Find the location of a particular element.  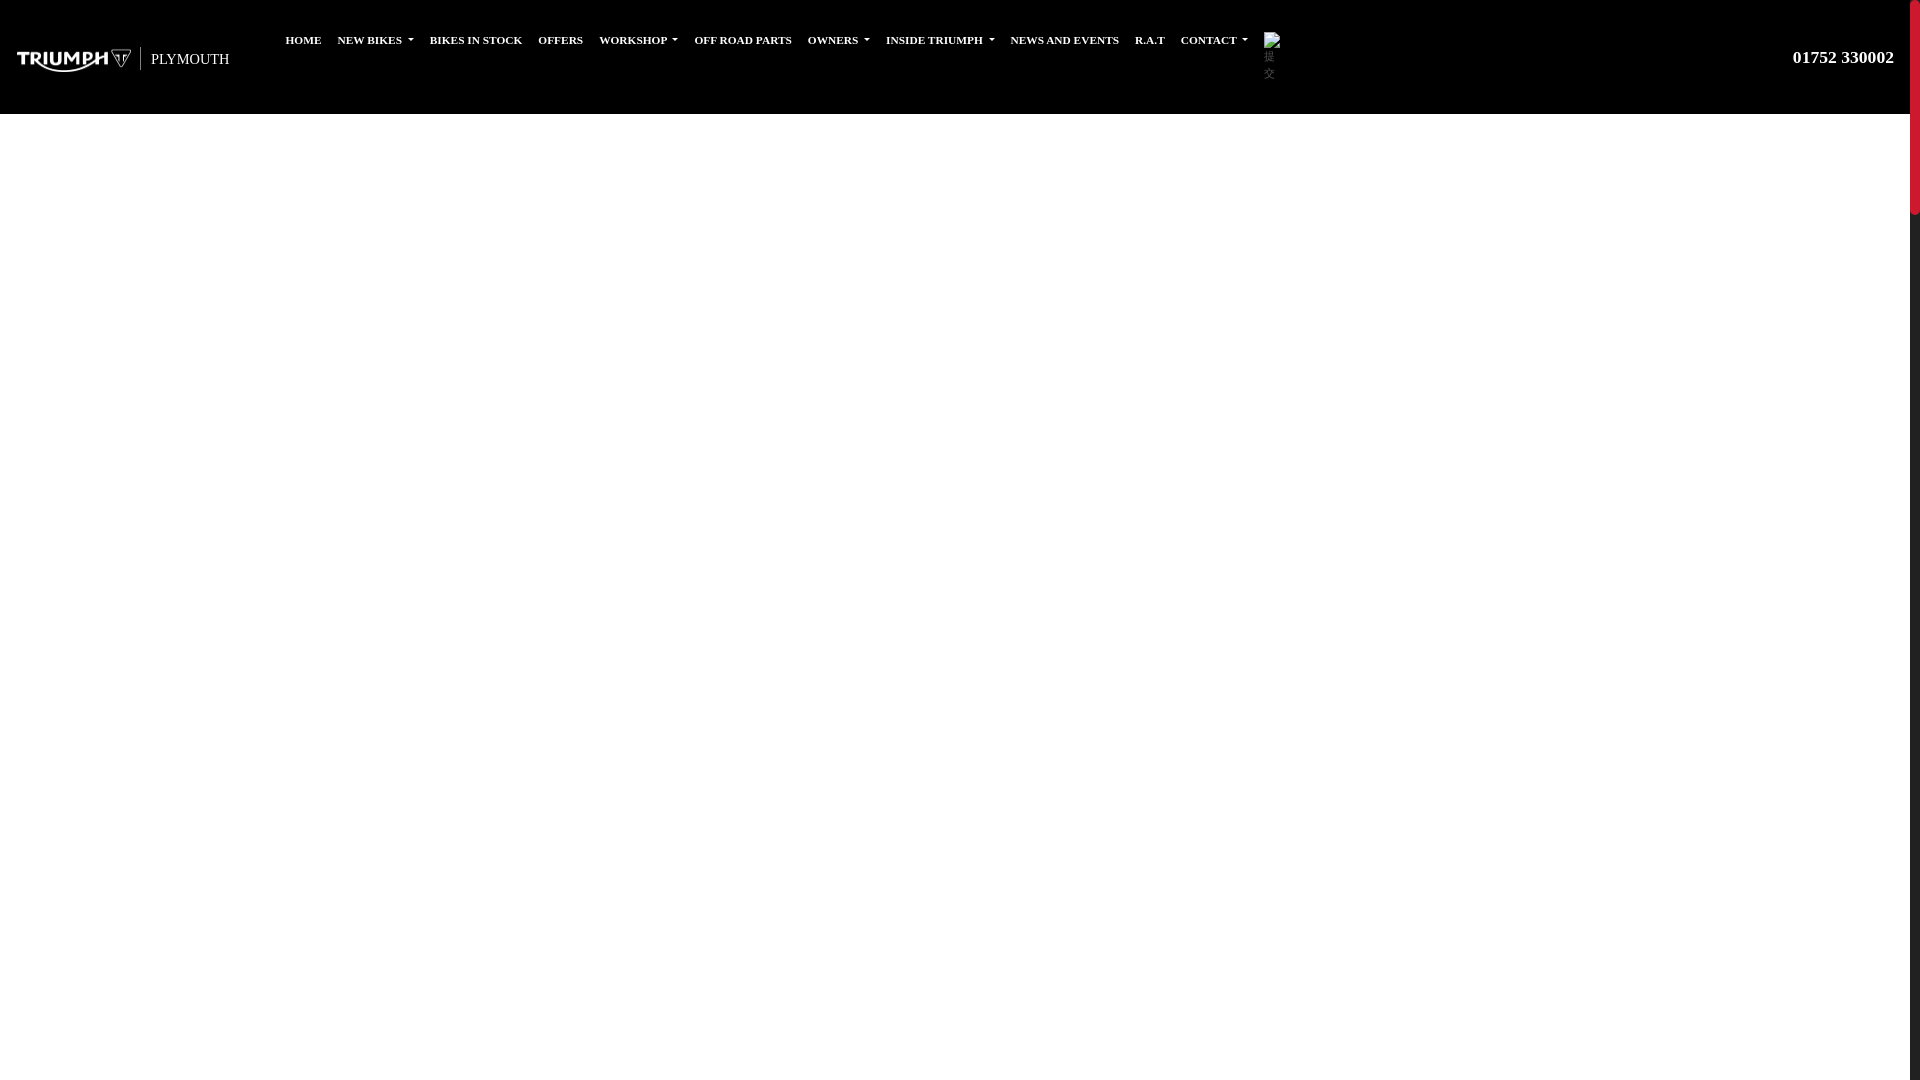

OFF ROAD PARTS is located at coordinates (742, 40).